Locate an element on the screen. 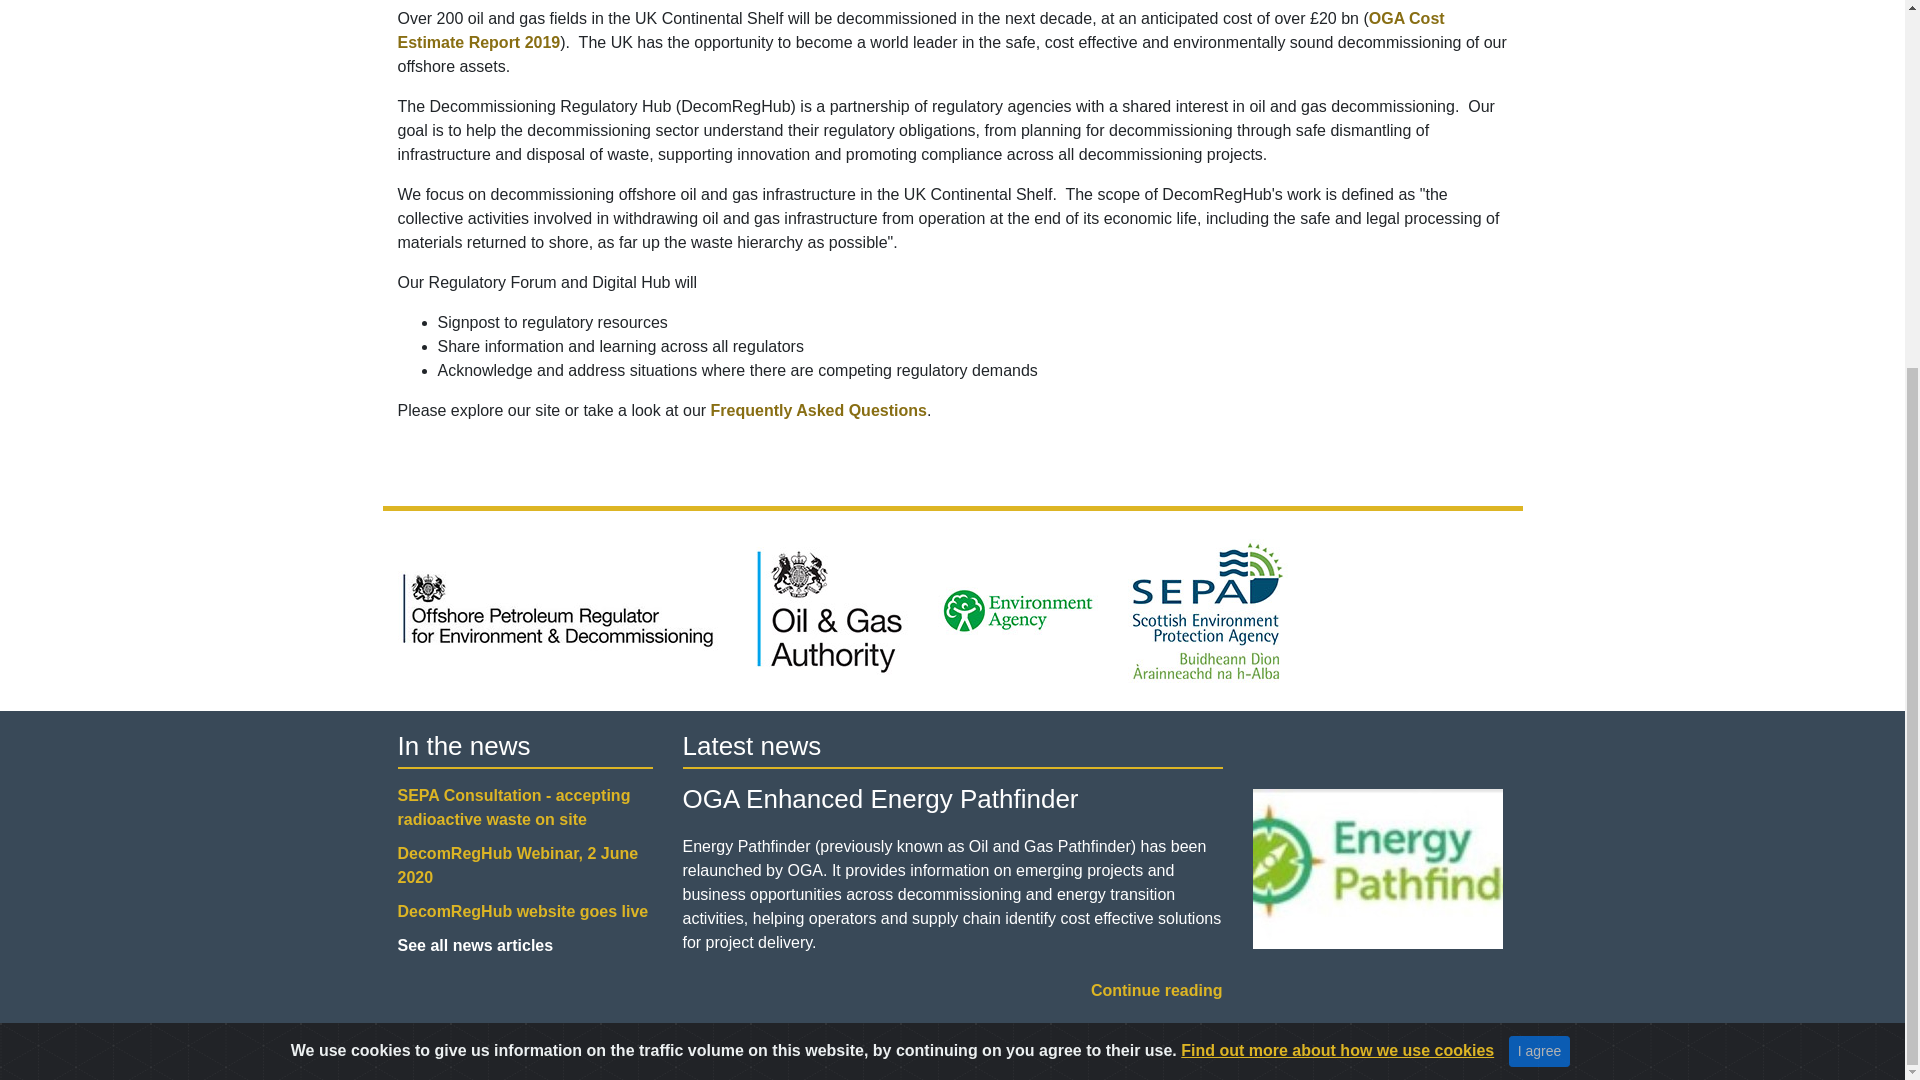 The height and width of the screenshot is (1080, 1920). DecomRegHub Webinar, 2 June 2020 is located at coordinates (518, 864).